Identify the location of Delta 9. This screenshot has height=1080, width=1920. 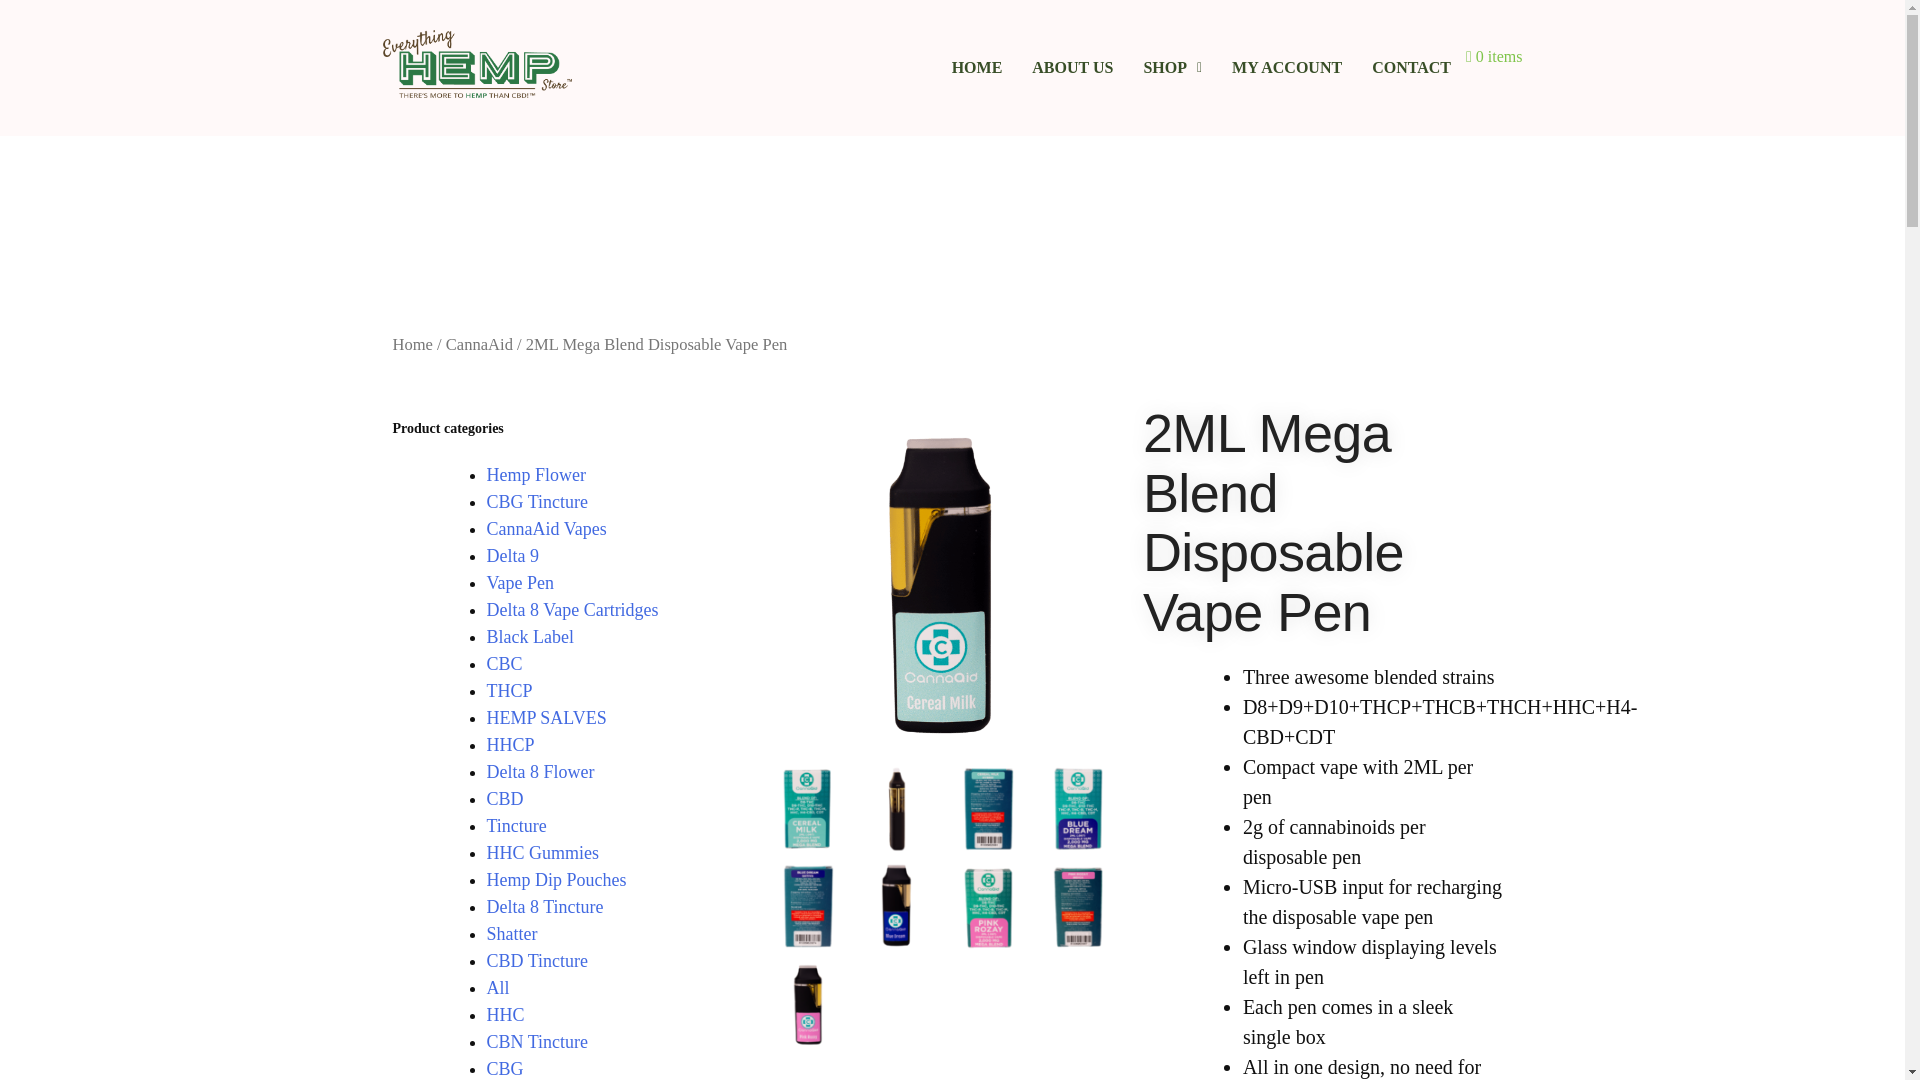
(511, 556).